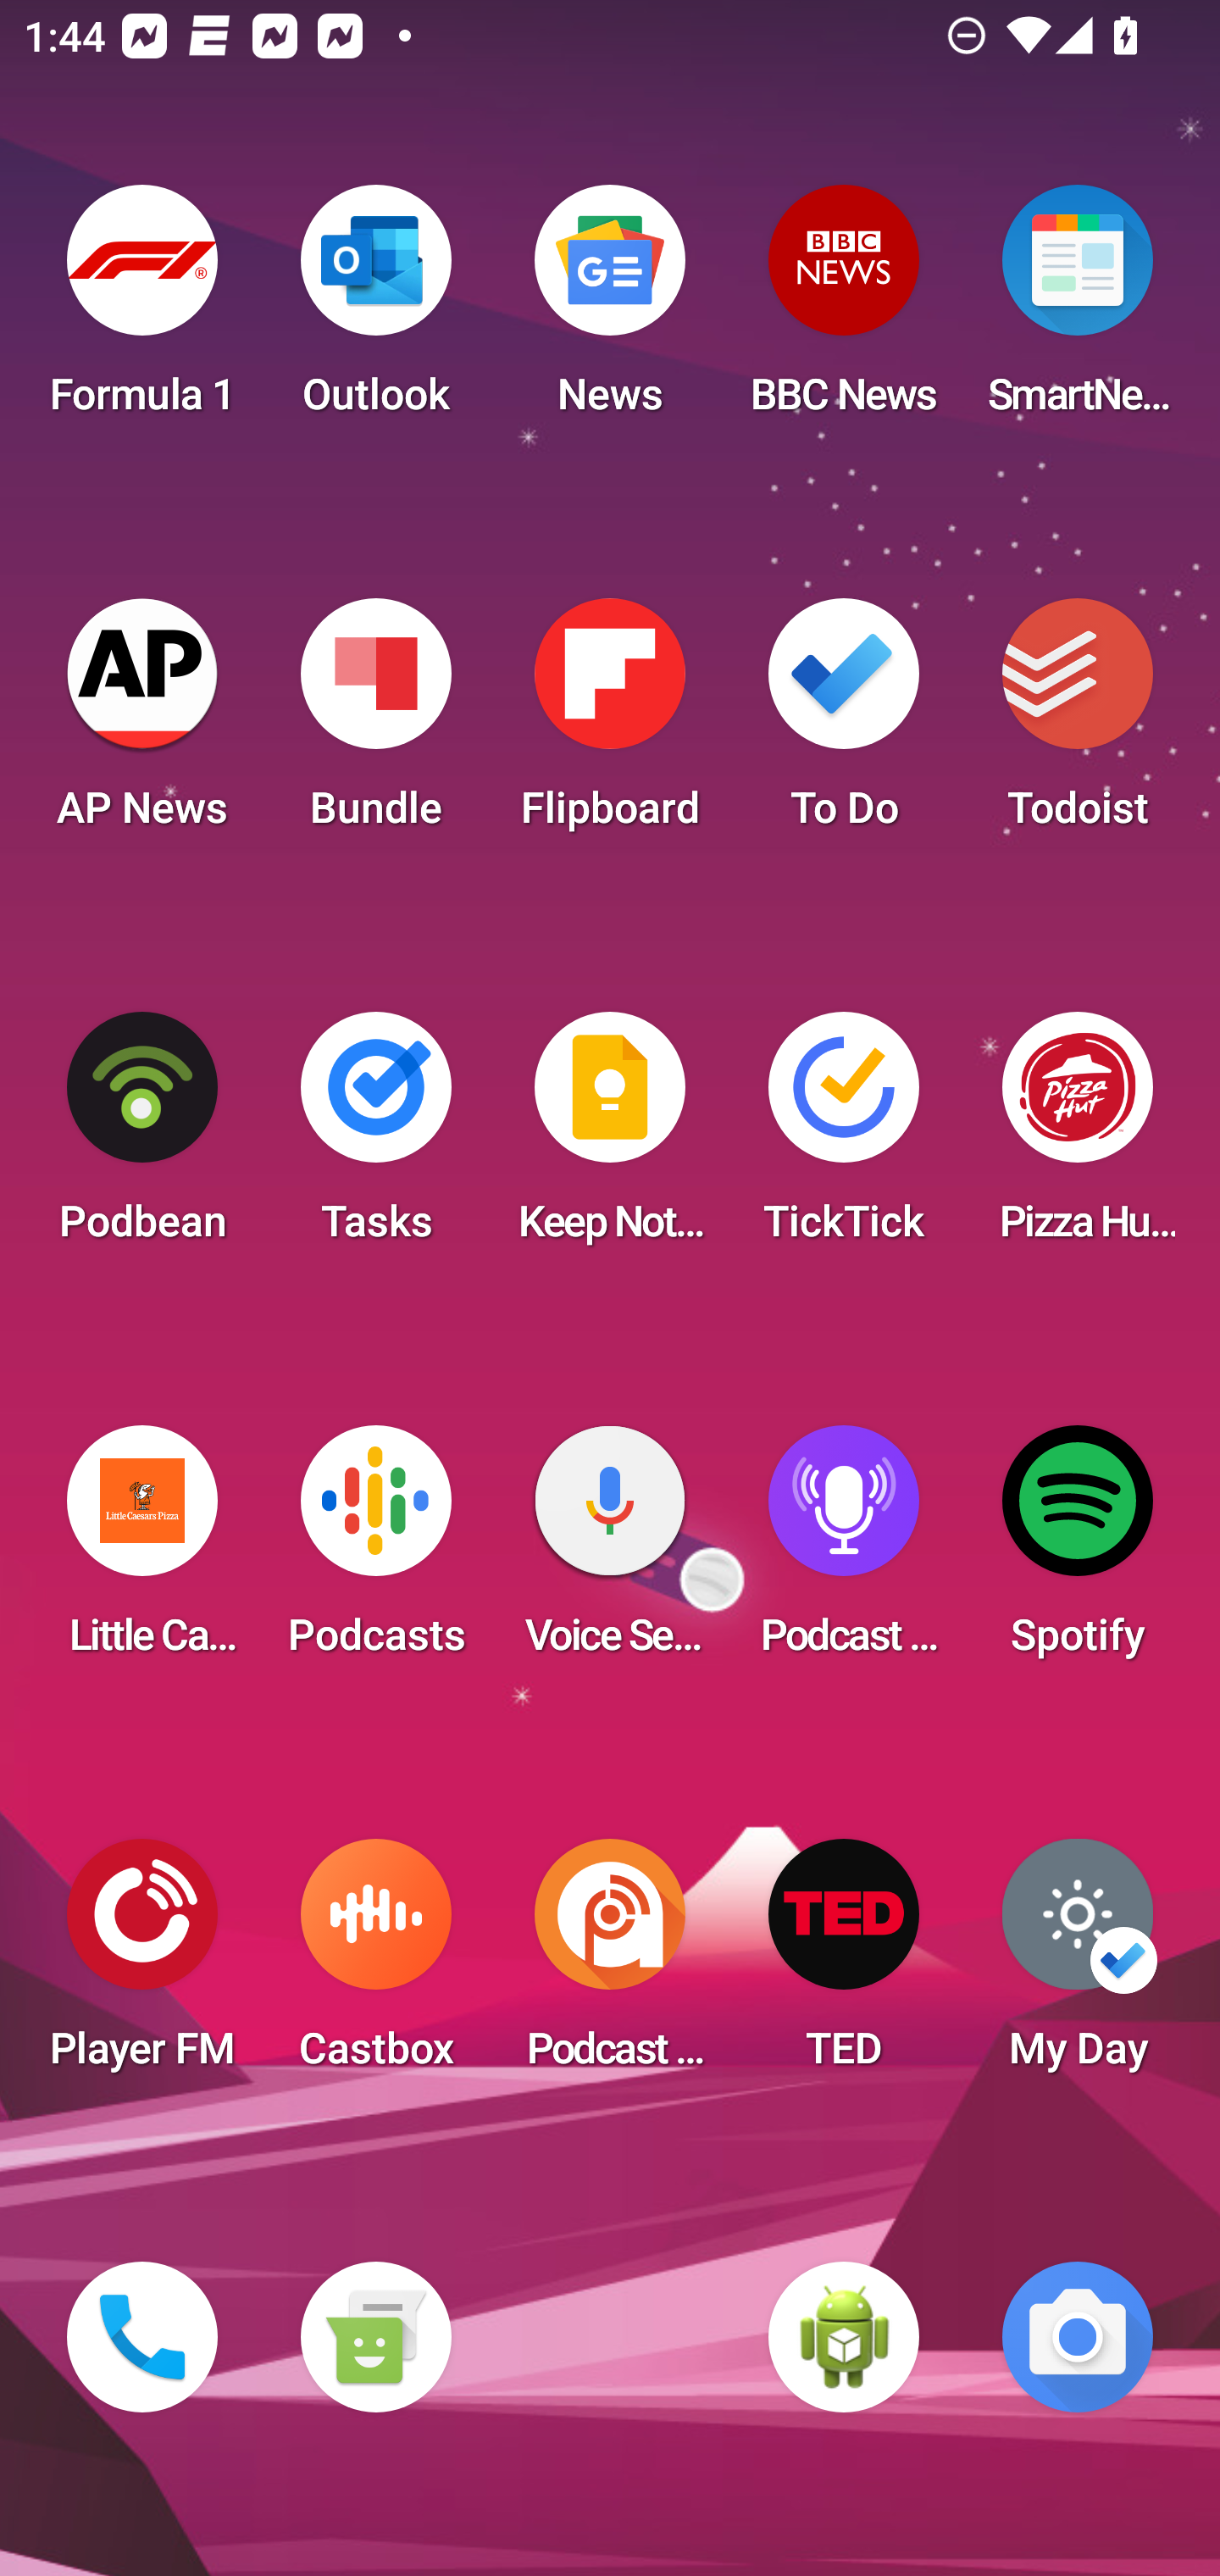 Image resolution: width=1220 pixels, height=2576 pixels. Describe the element at coordinates (1078, 310) in the screenshot. I see `SmartNews` at that location.